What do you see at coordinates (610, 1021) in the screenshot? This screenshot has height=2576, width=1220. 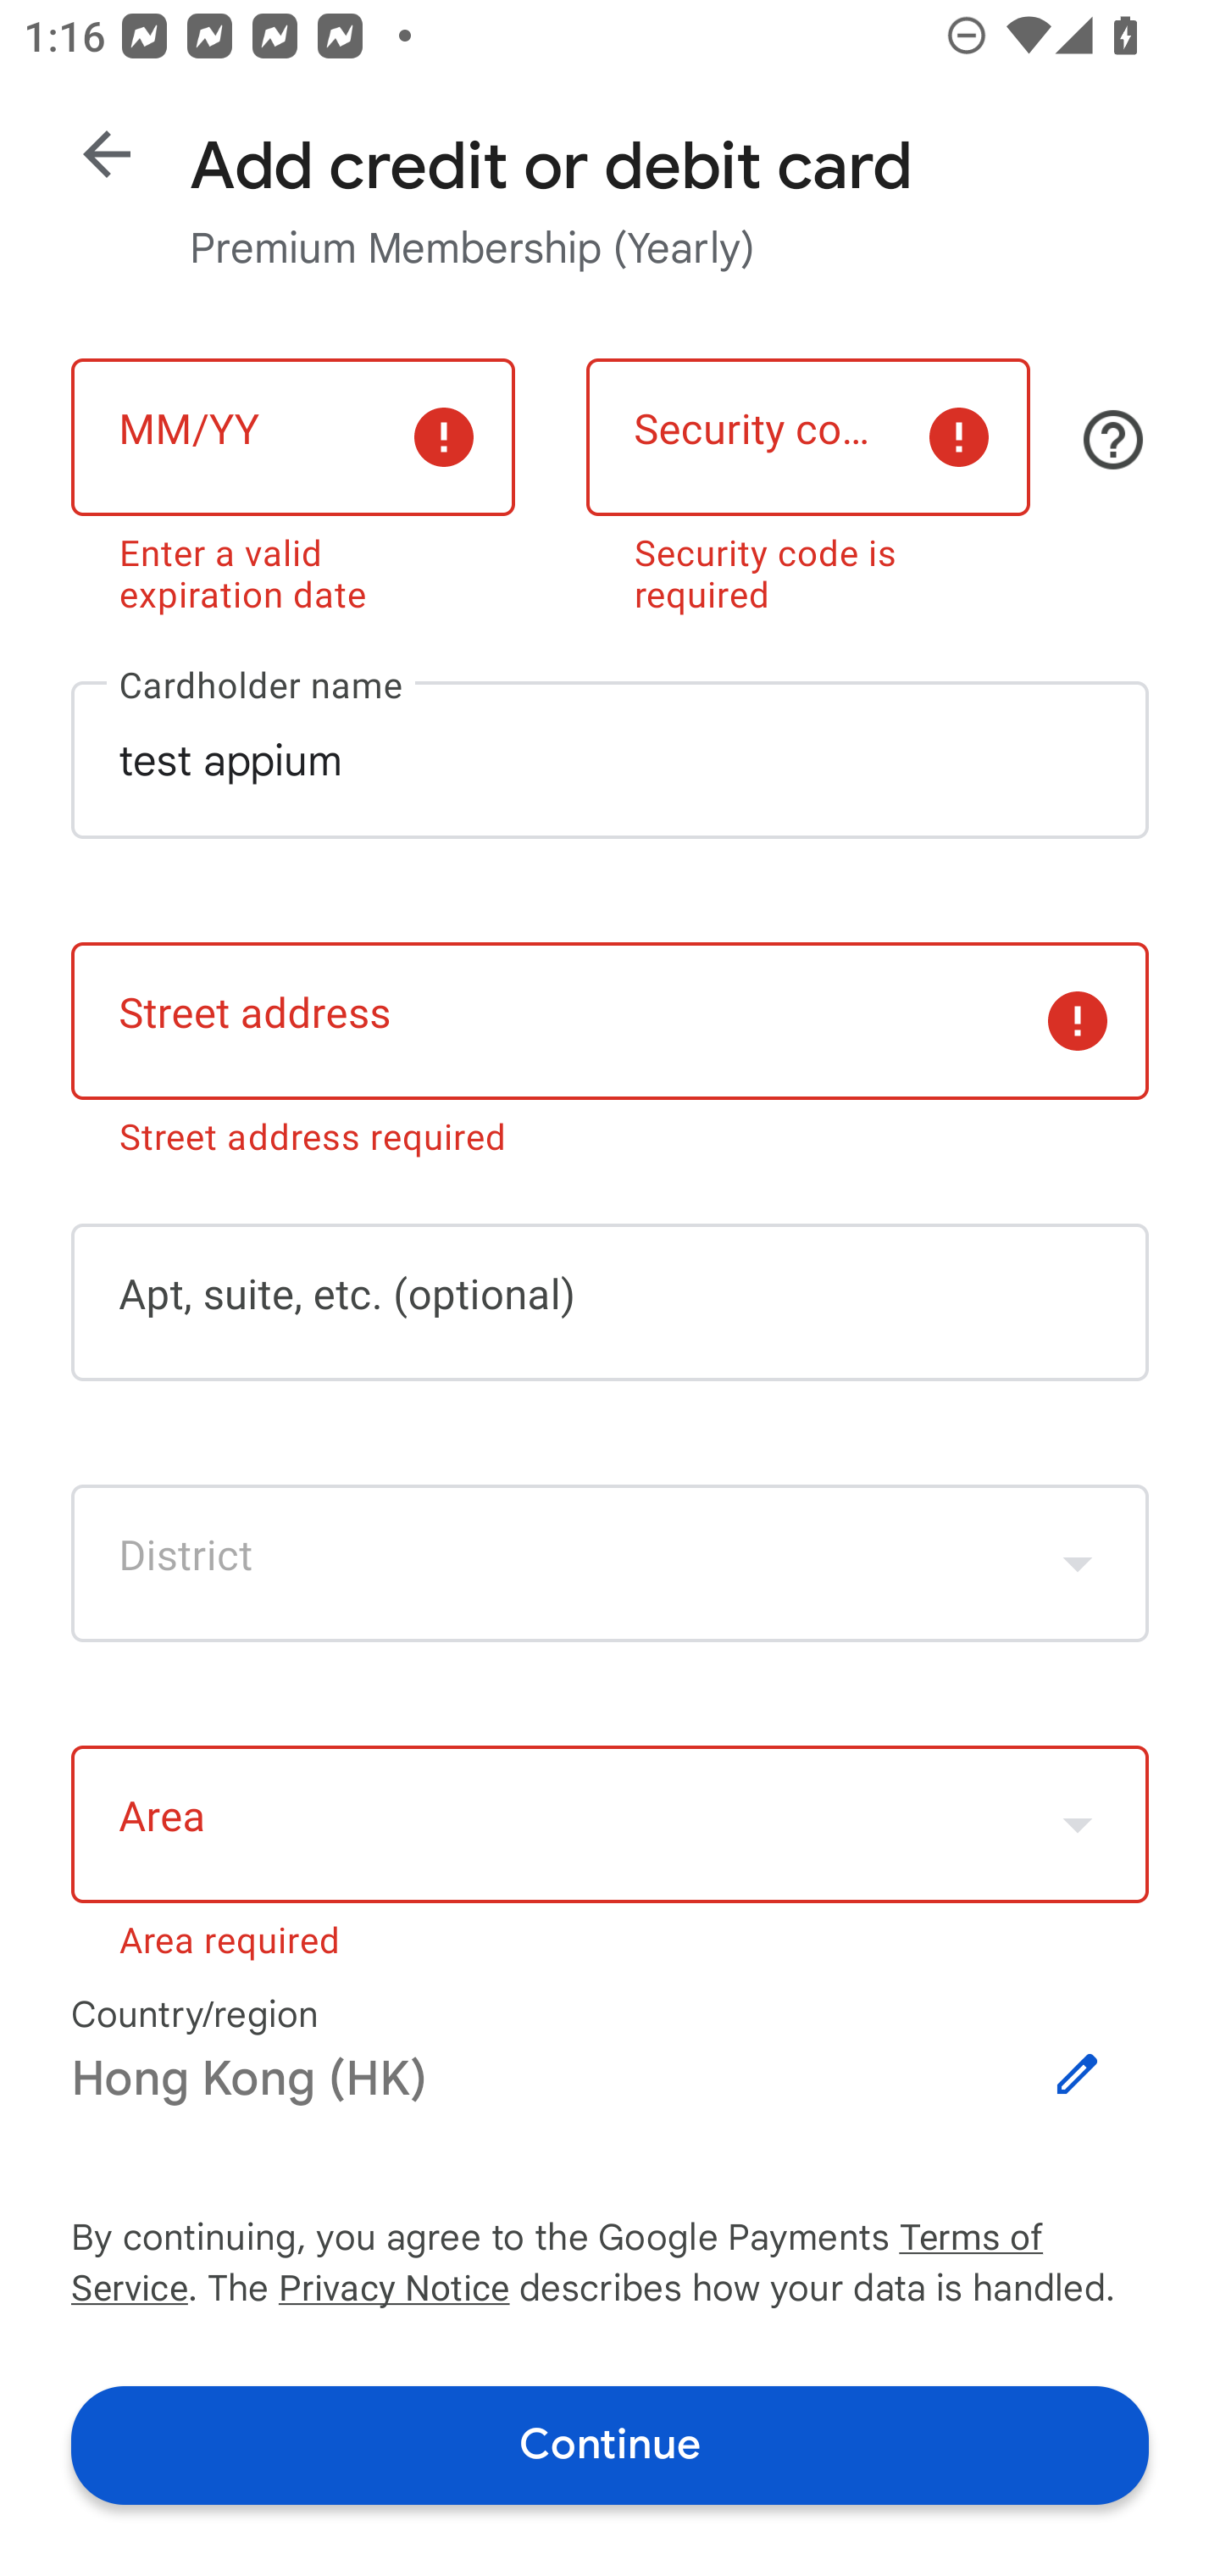 I see `Street address` at bounding box center [610, 1021].